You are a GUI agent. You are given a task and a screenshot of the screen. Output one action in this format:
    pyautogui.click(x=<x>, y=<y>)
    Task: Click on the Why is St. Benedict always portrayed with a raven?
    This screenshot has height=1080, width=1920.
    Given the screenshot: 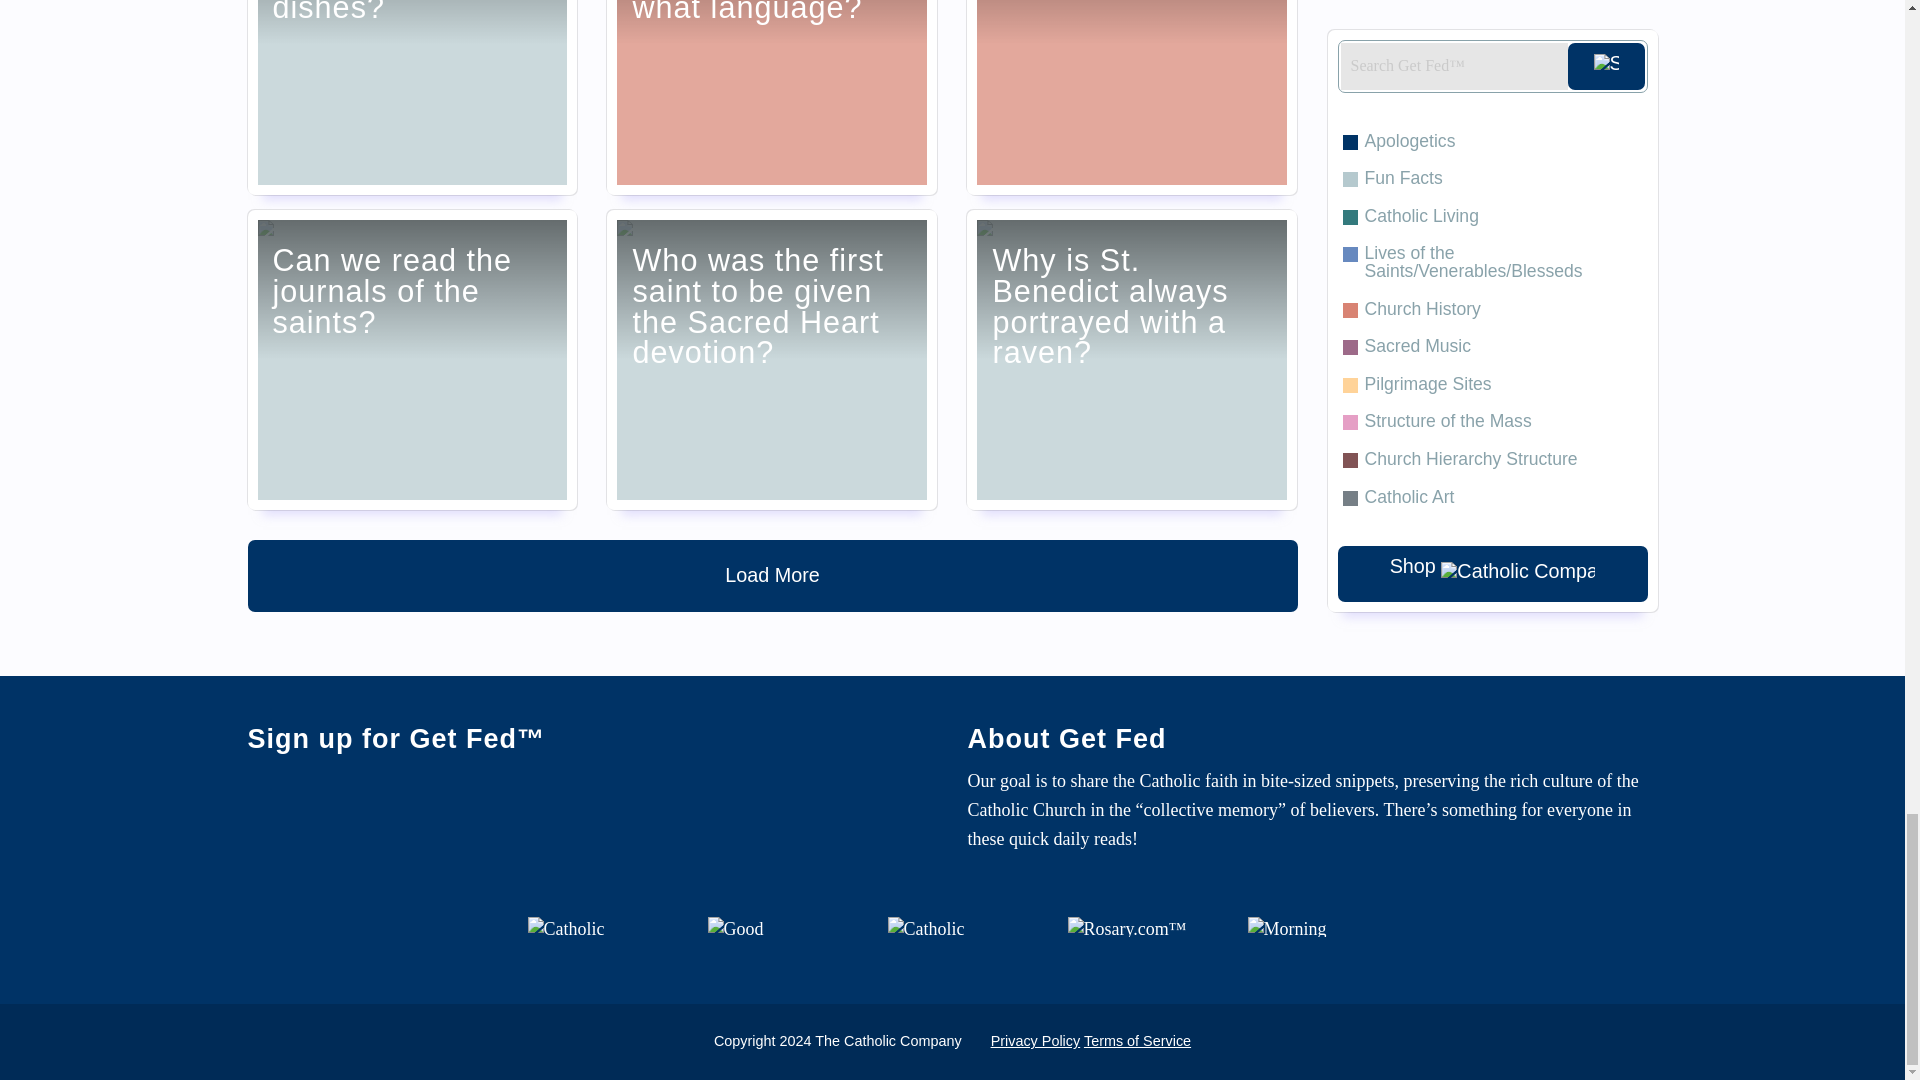 What is the action you would take?
    pyautogui.click(x=1132, y=359)
    